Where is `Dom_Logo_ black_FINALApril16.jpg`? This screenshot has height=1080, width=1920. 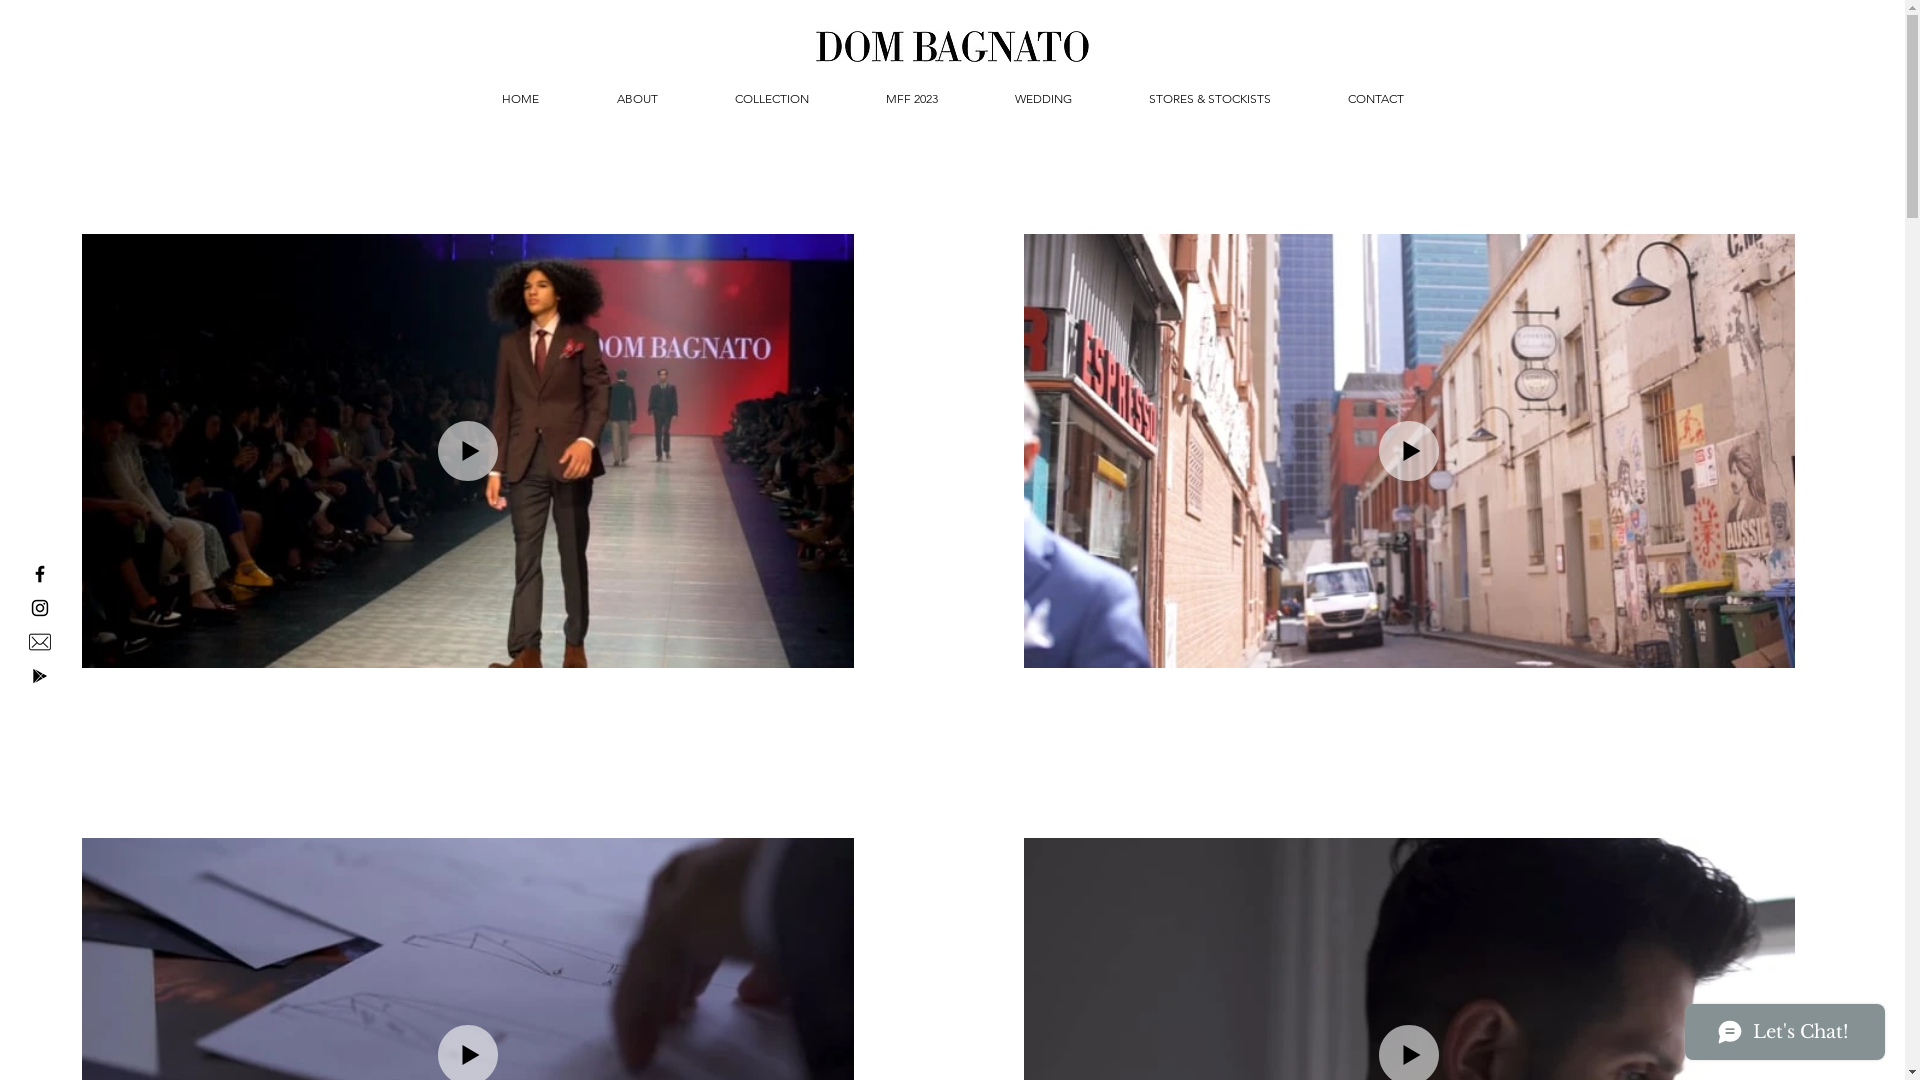
Dom_Logo_ black_FINALApril16.jpg is located at coordinates (952, 46).